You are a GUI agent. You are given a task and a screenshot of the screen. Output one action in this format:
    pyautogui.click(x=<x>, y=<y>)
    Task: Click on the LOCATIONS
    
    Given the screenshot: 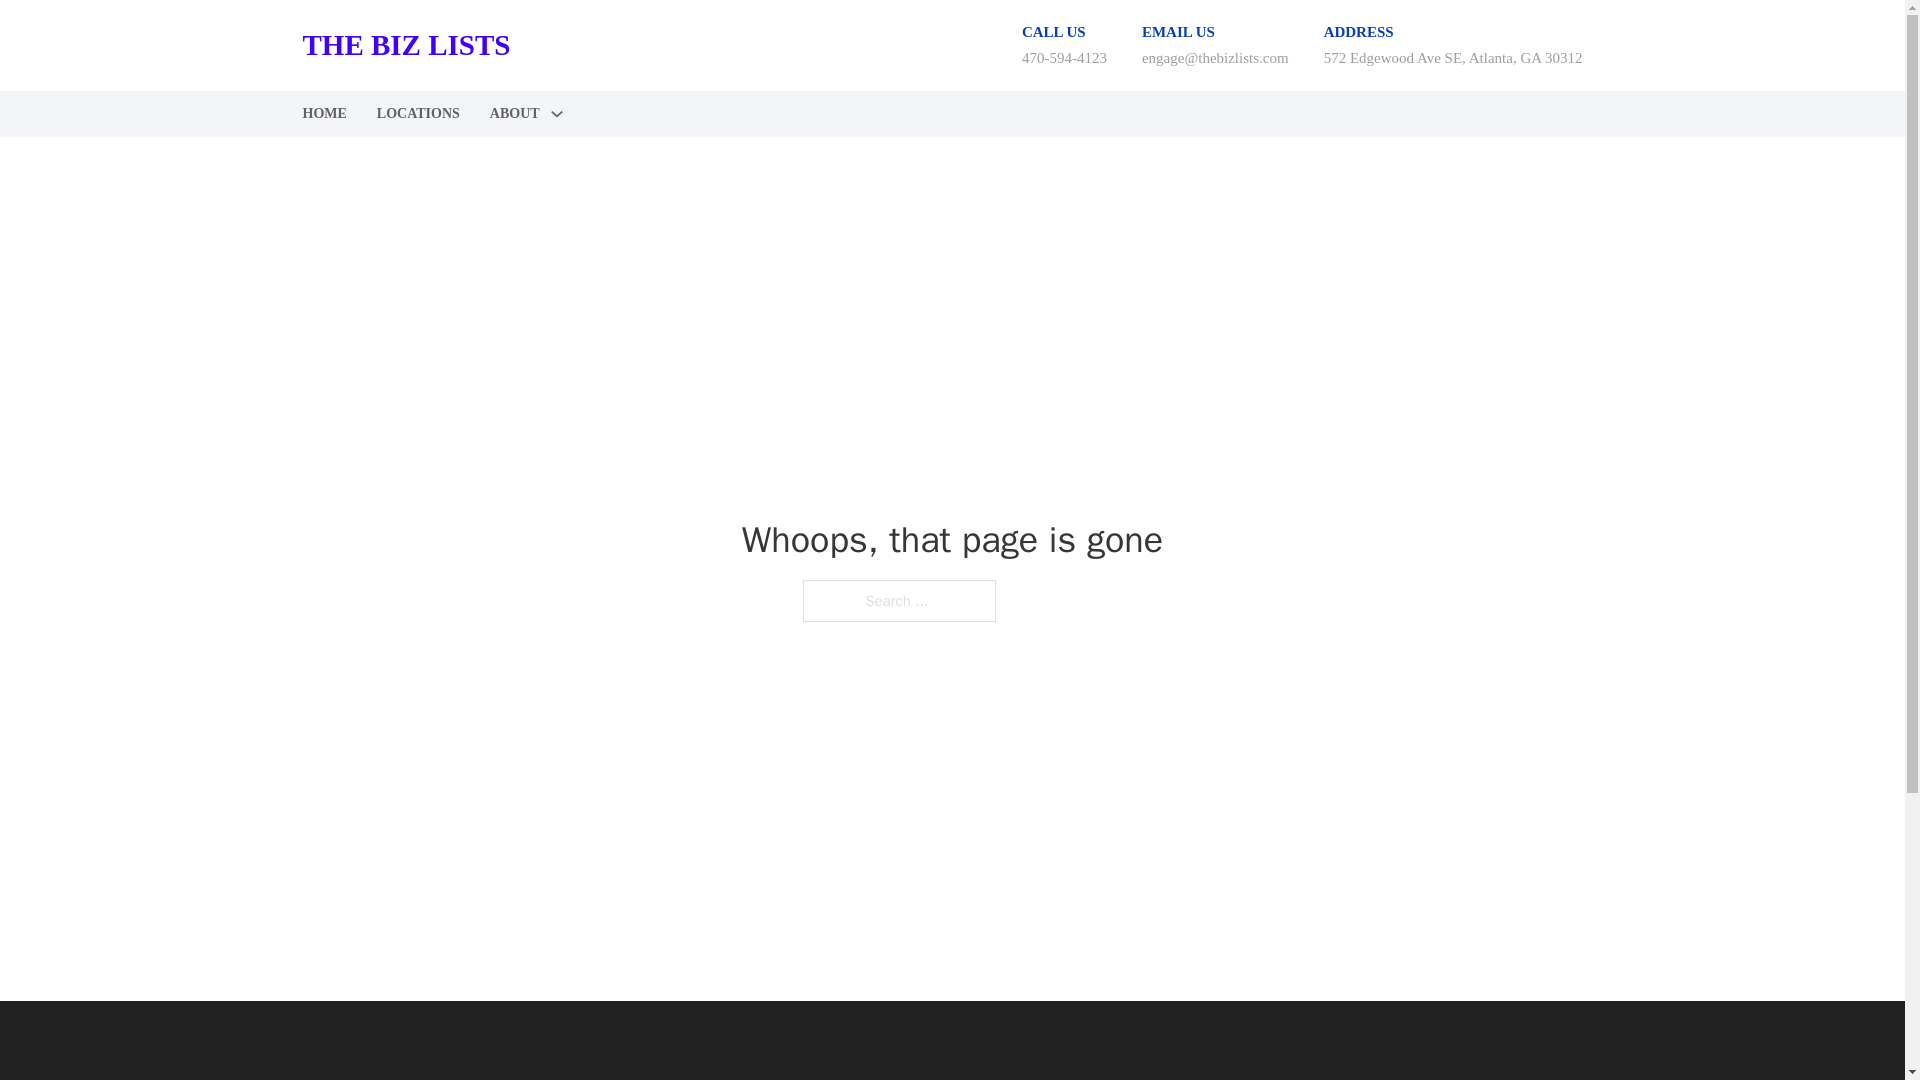 What is the action you would take?
    pyautogui.click(x=418, y=114)
    